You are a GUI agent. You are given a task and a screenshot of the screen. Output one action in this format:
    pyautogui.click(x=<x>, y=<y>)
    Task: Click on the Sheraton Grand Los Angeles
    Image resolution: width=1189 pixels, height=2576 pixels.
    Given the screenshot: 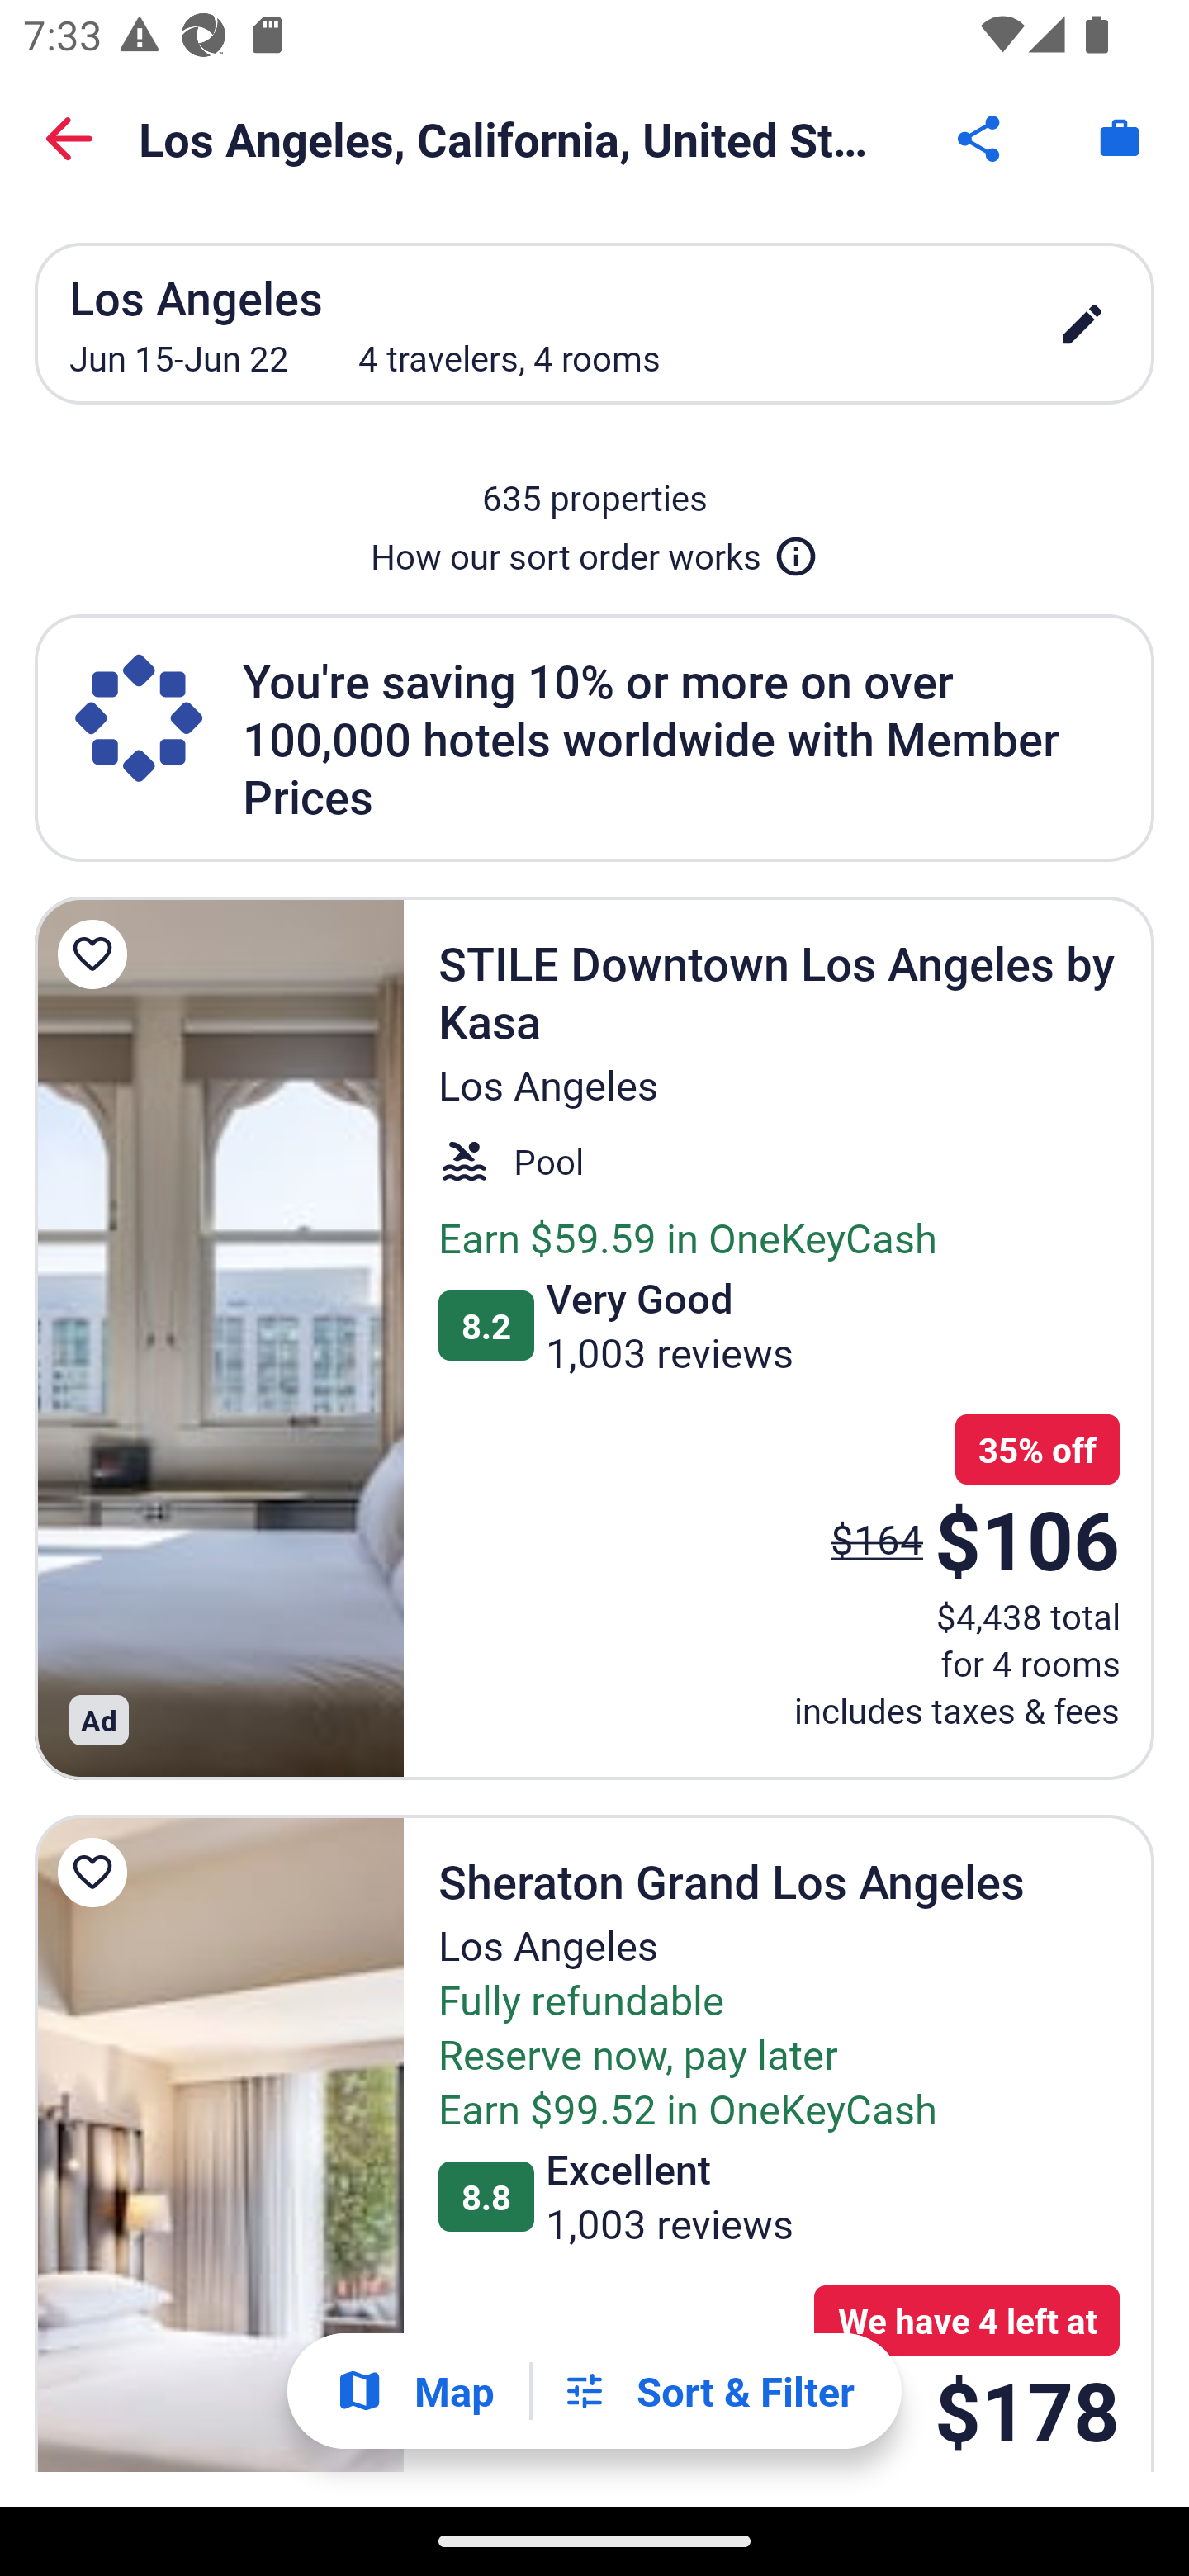 What is the action you would take?
    pyautogui.click(x=219, y=2143)
    